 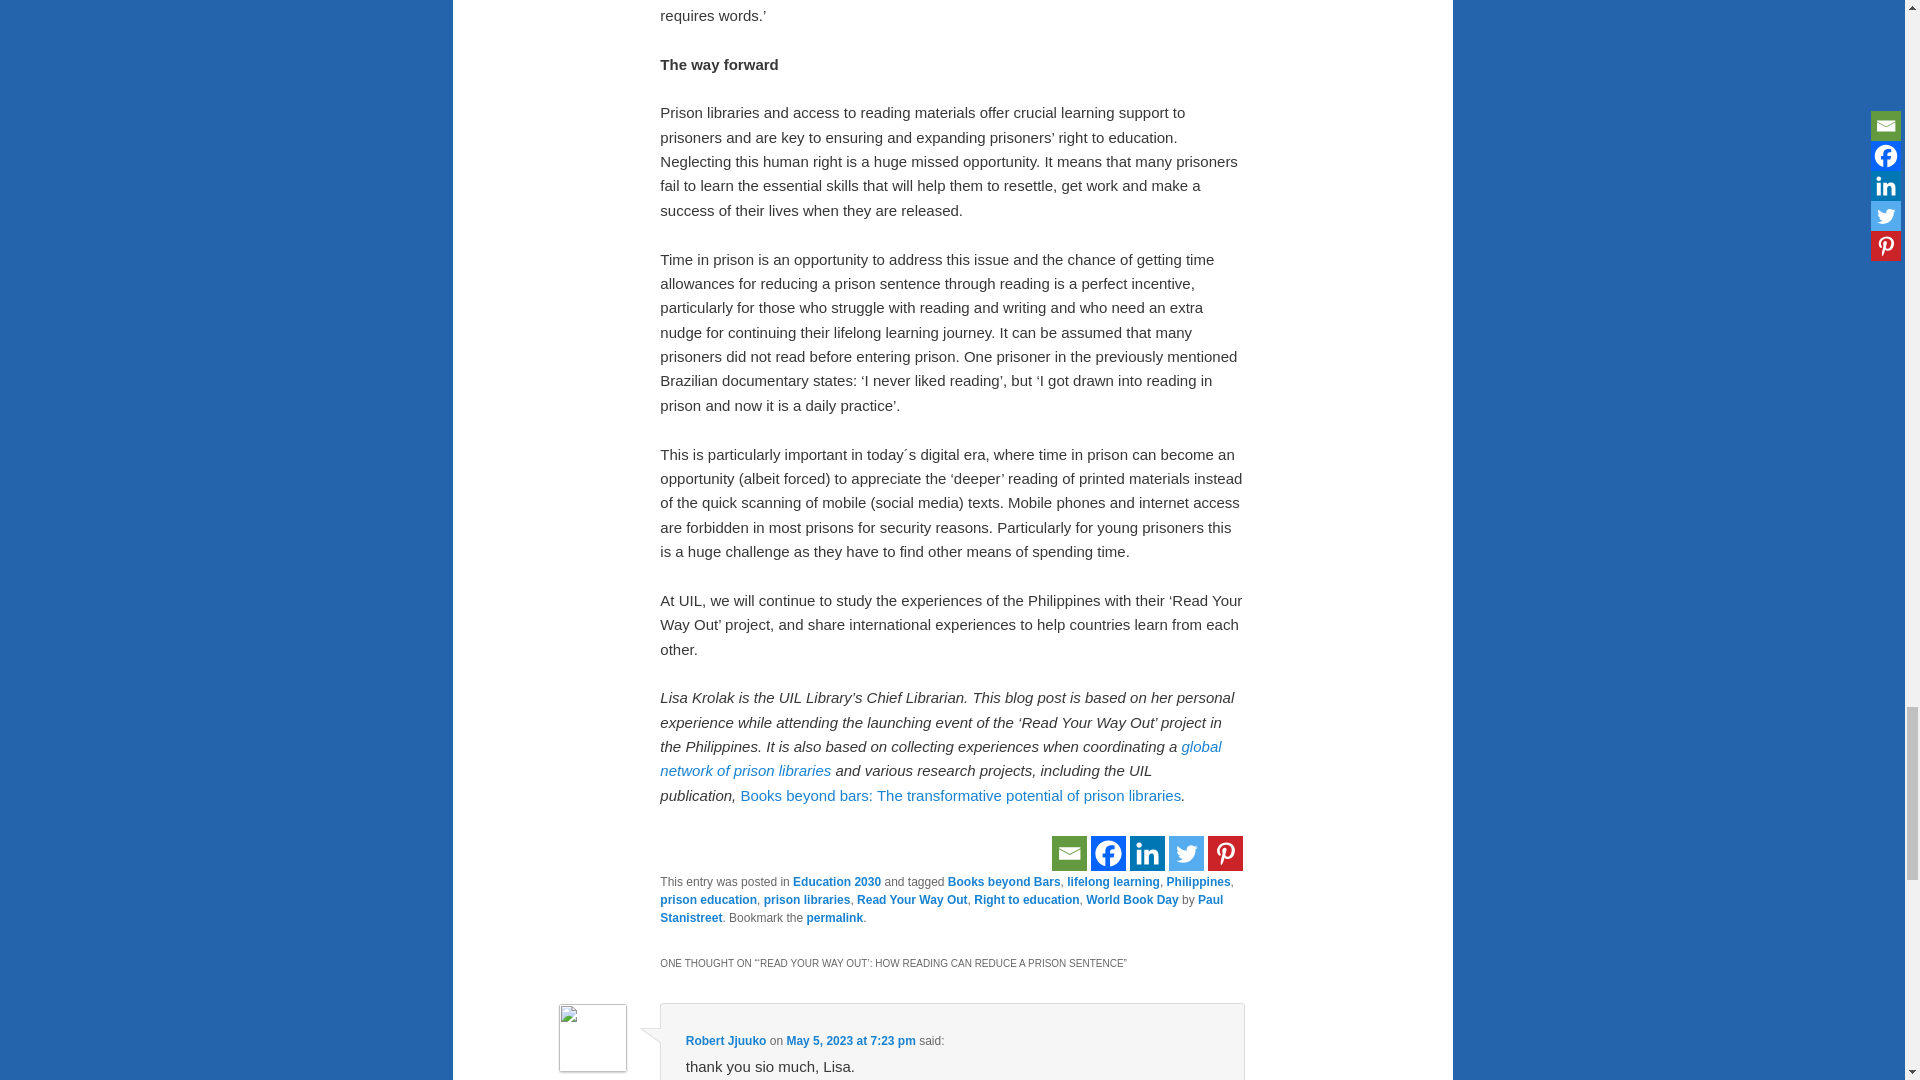 What do you see at coordinates (940, 758) in the screenshot?
I see `global network of prison libraries` at bounding box center [940, 758].